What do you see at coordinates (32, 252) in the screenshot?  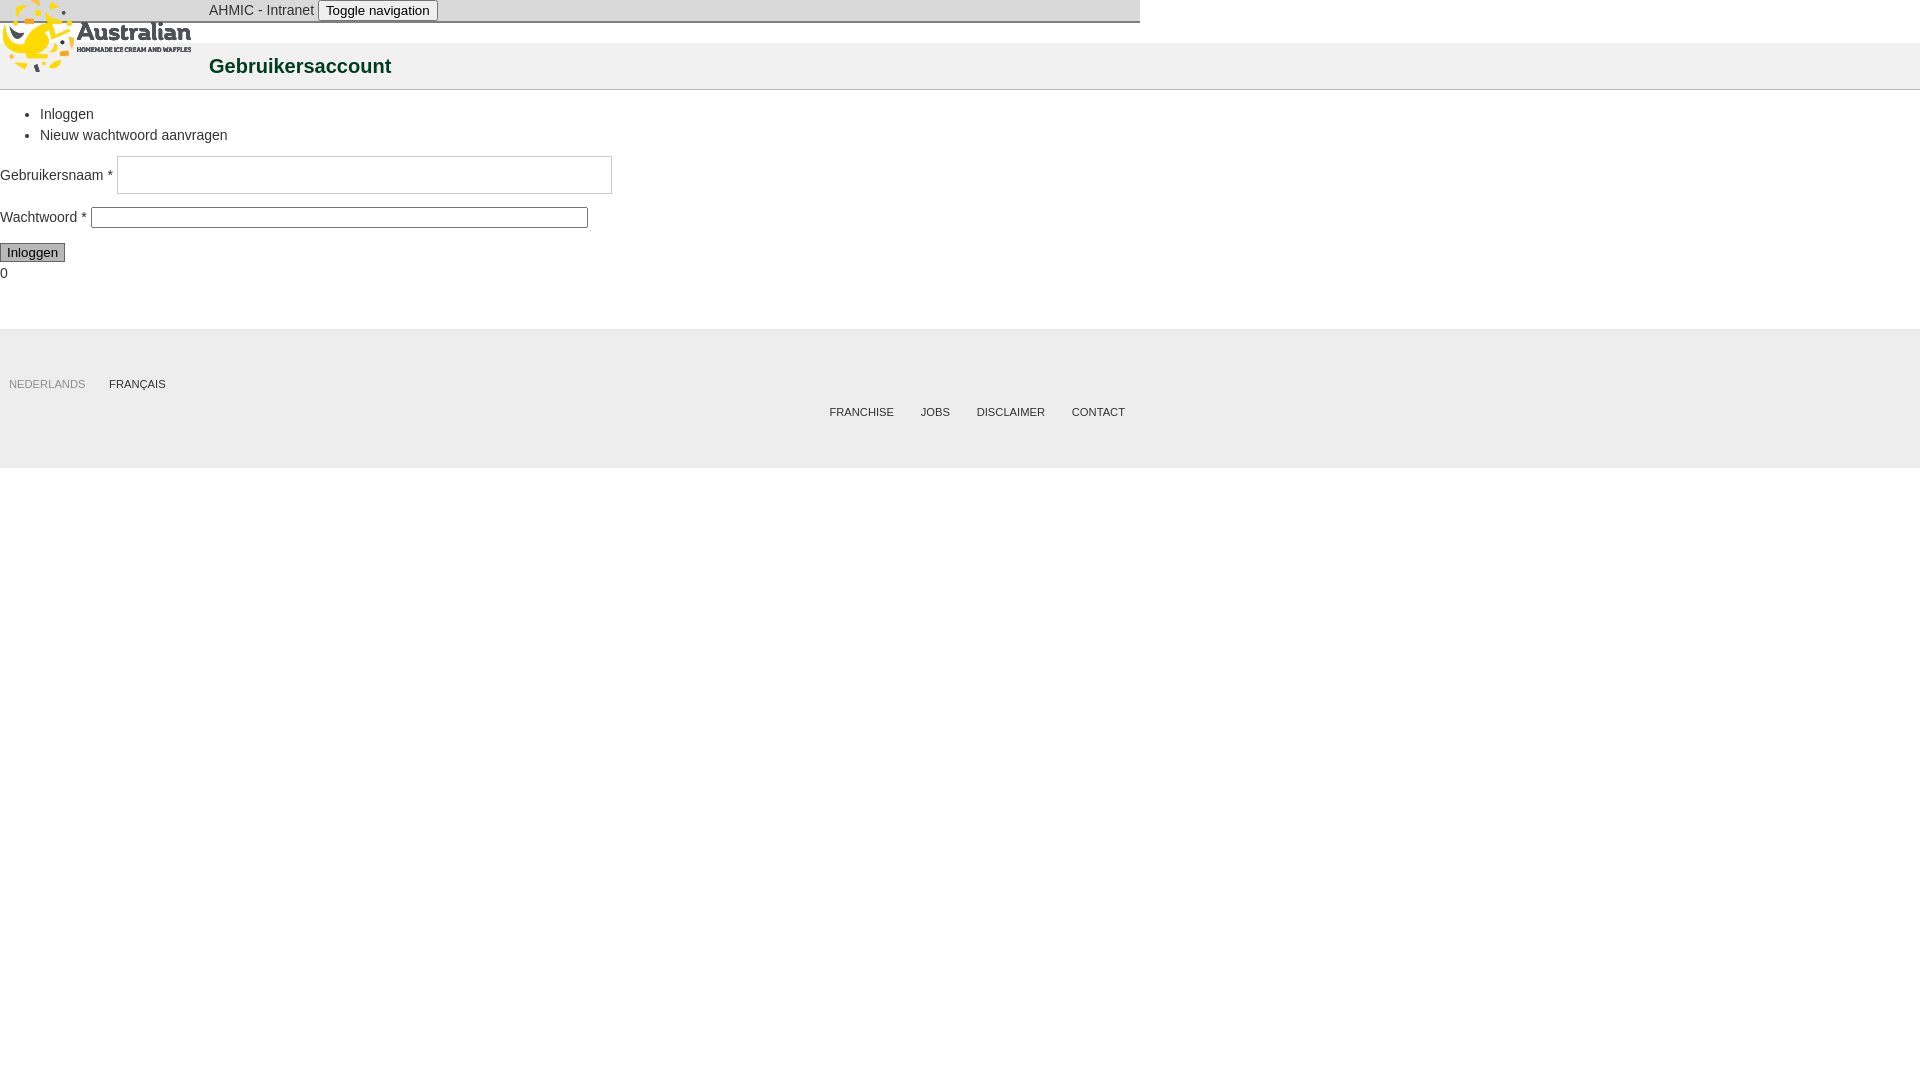 I see `Inloggen` at bounding box center [32, 252].